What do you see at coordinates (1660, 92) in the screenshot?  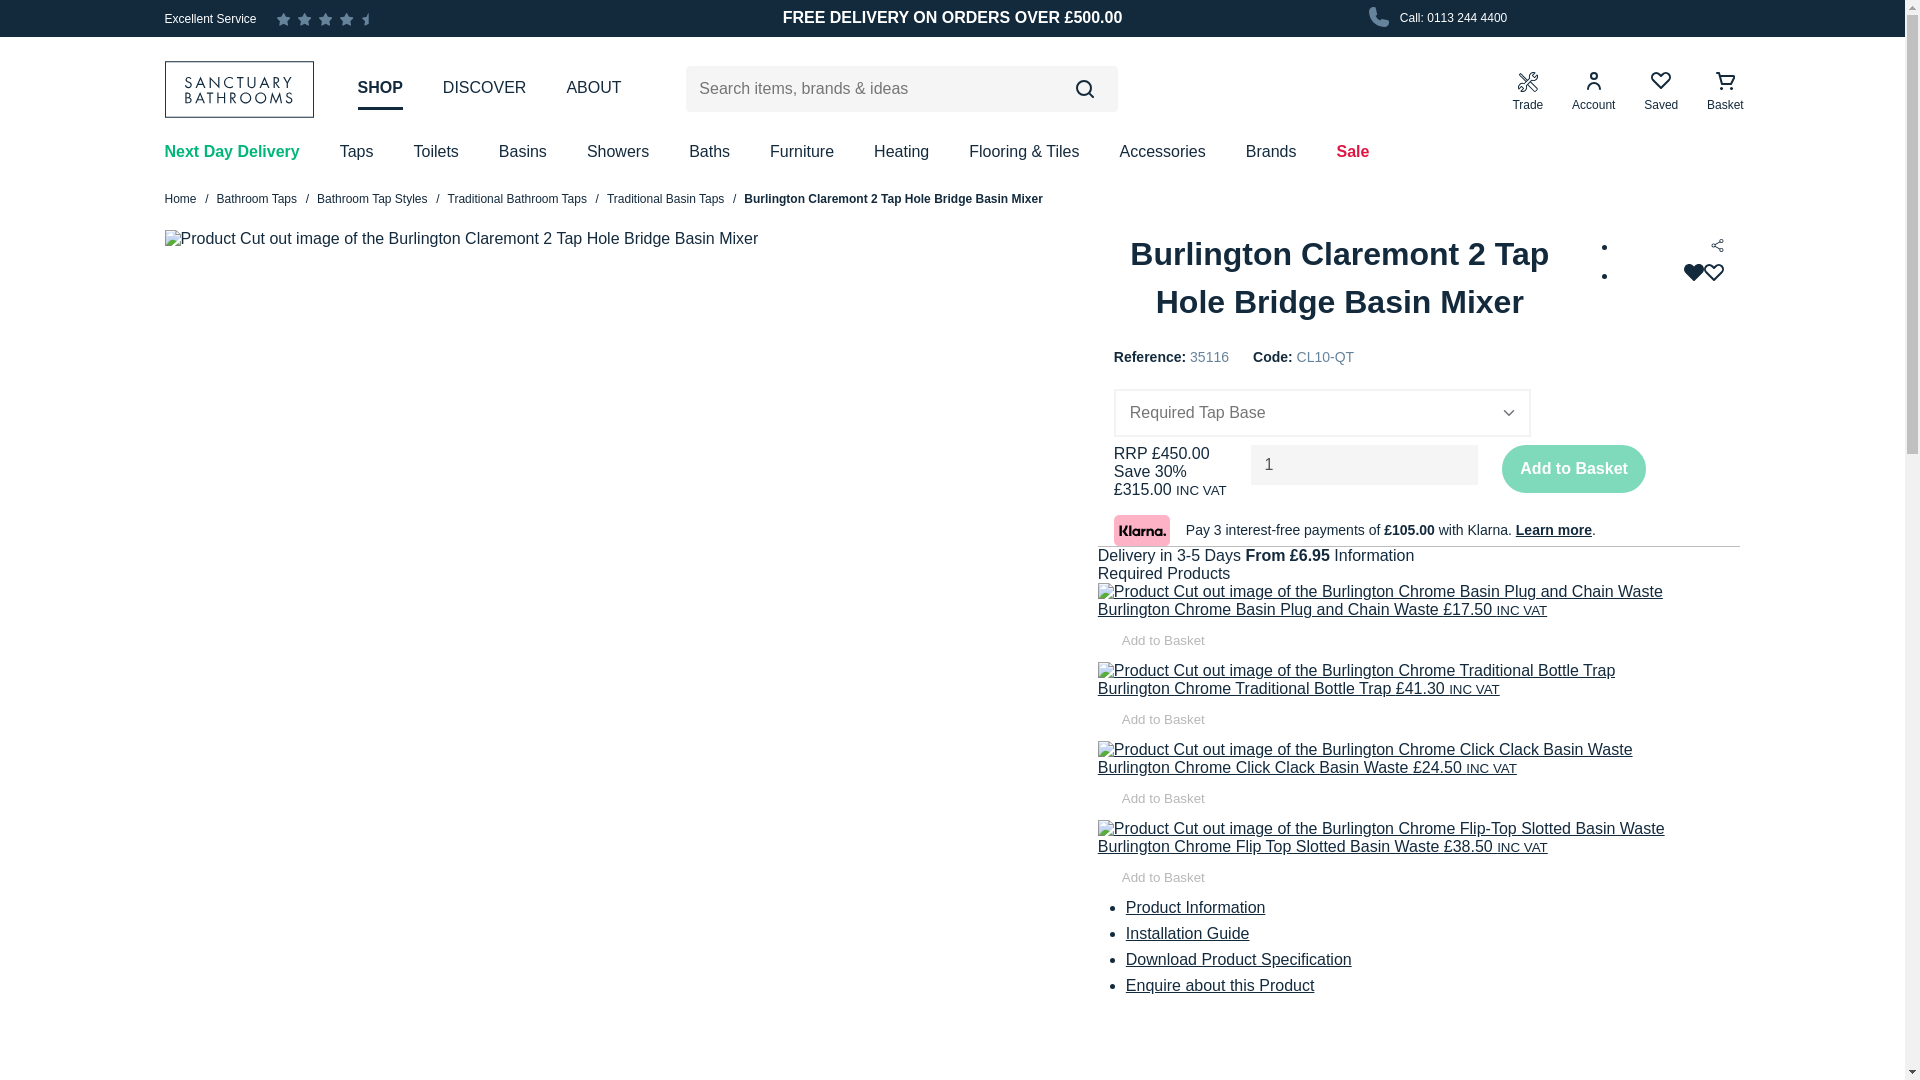 I see `Saved` at bounding box center [1660, 92].